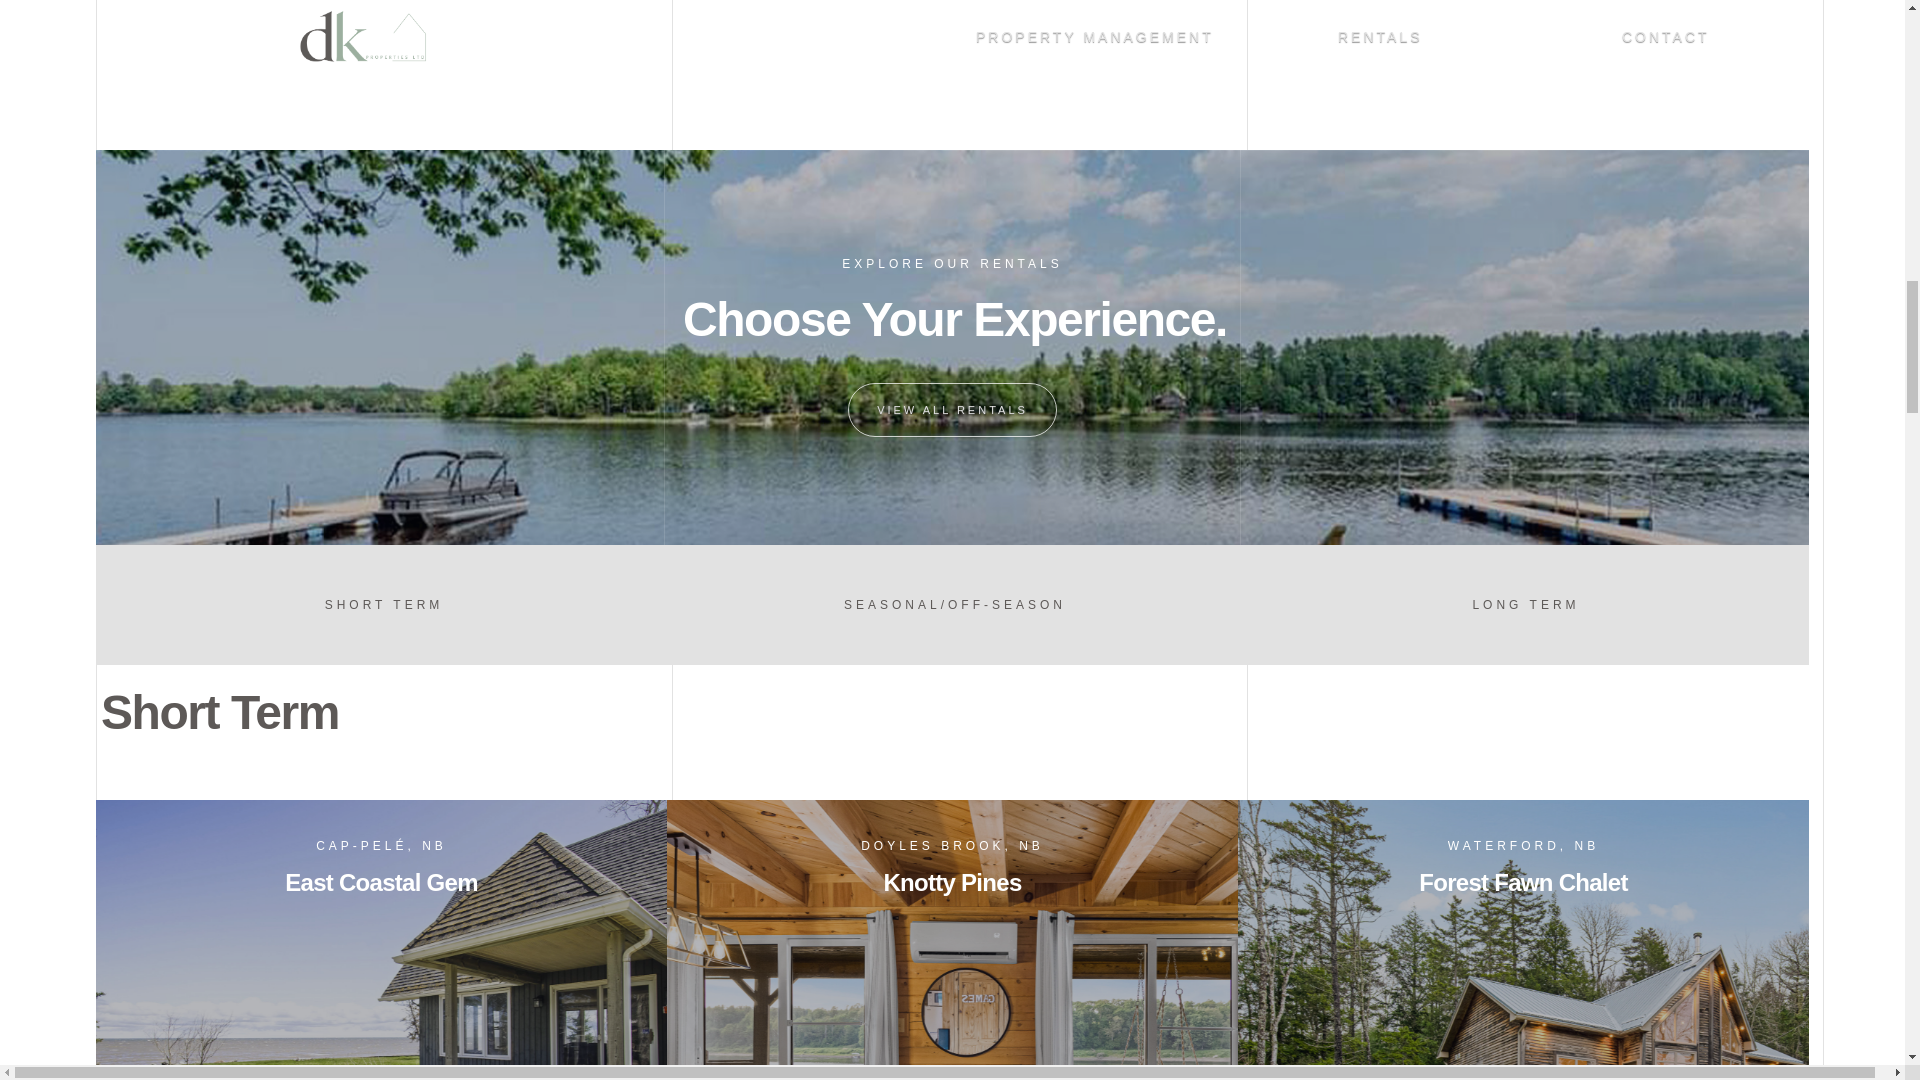 The height and width of the screenshot is (1080, 1920). What do you see at coordinates (1522, 604) in the screenshot?
I see `LONG TERM` at bounding box center [1522, 604].